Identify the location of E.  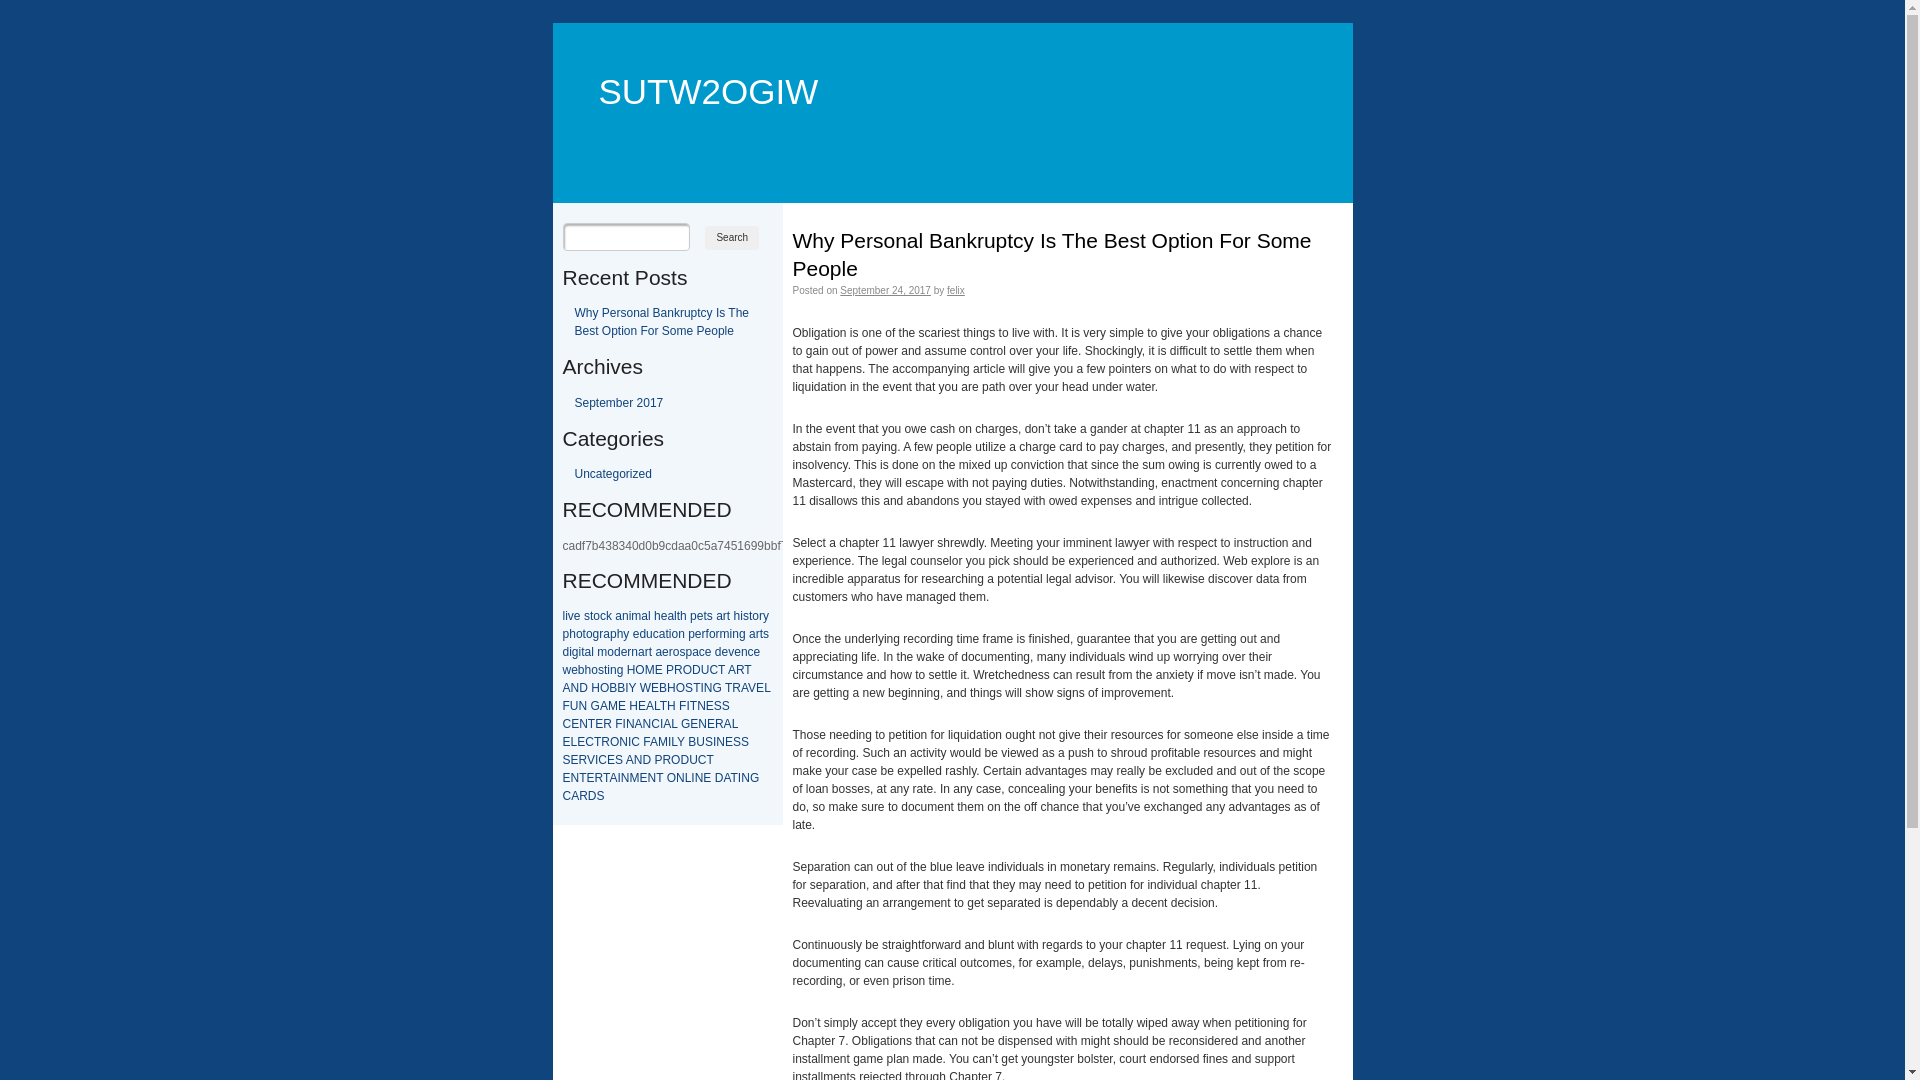
(575, 724).